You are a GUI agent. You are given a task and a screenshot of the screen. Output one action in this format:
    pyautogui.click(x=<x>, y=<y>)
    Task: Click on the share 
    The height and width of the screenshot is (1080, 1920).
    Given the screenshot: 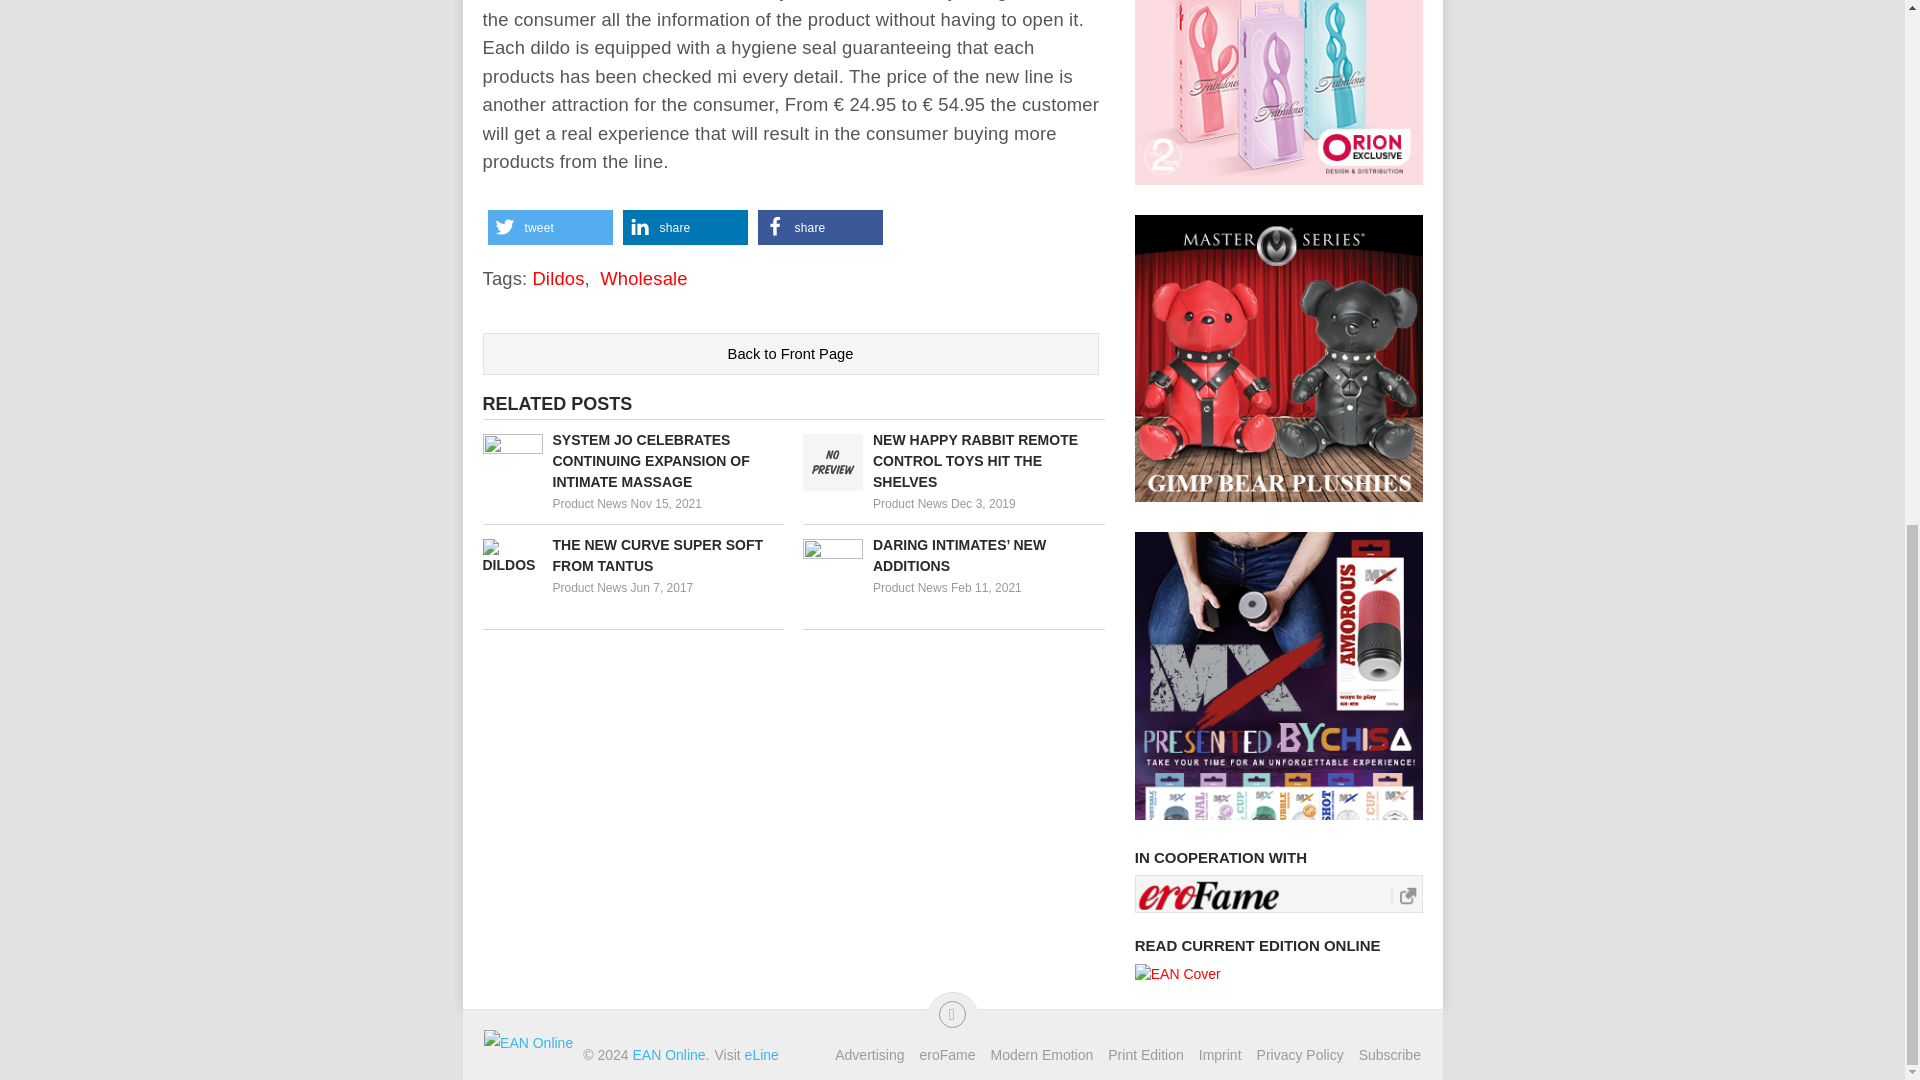 What is the action you would take?
    pyautogui.click(x=684, y=227)
    